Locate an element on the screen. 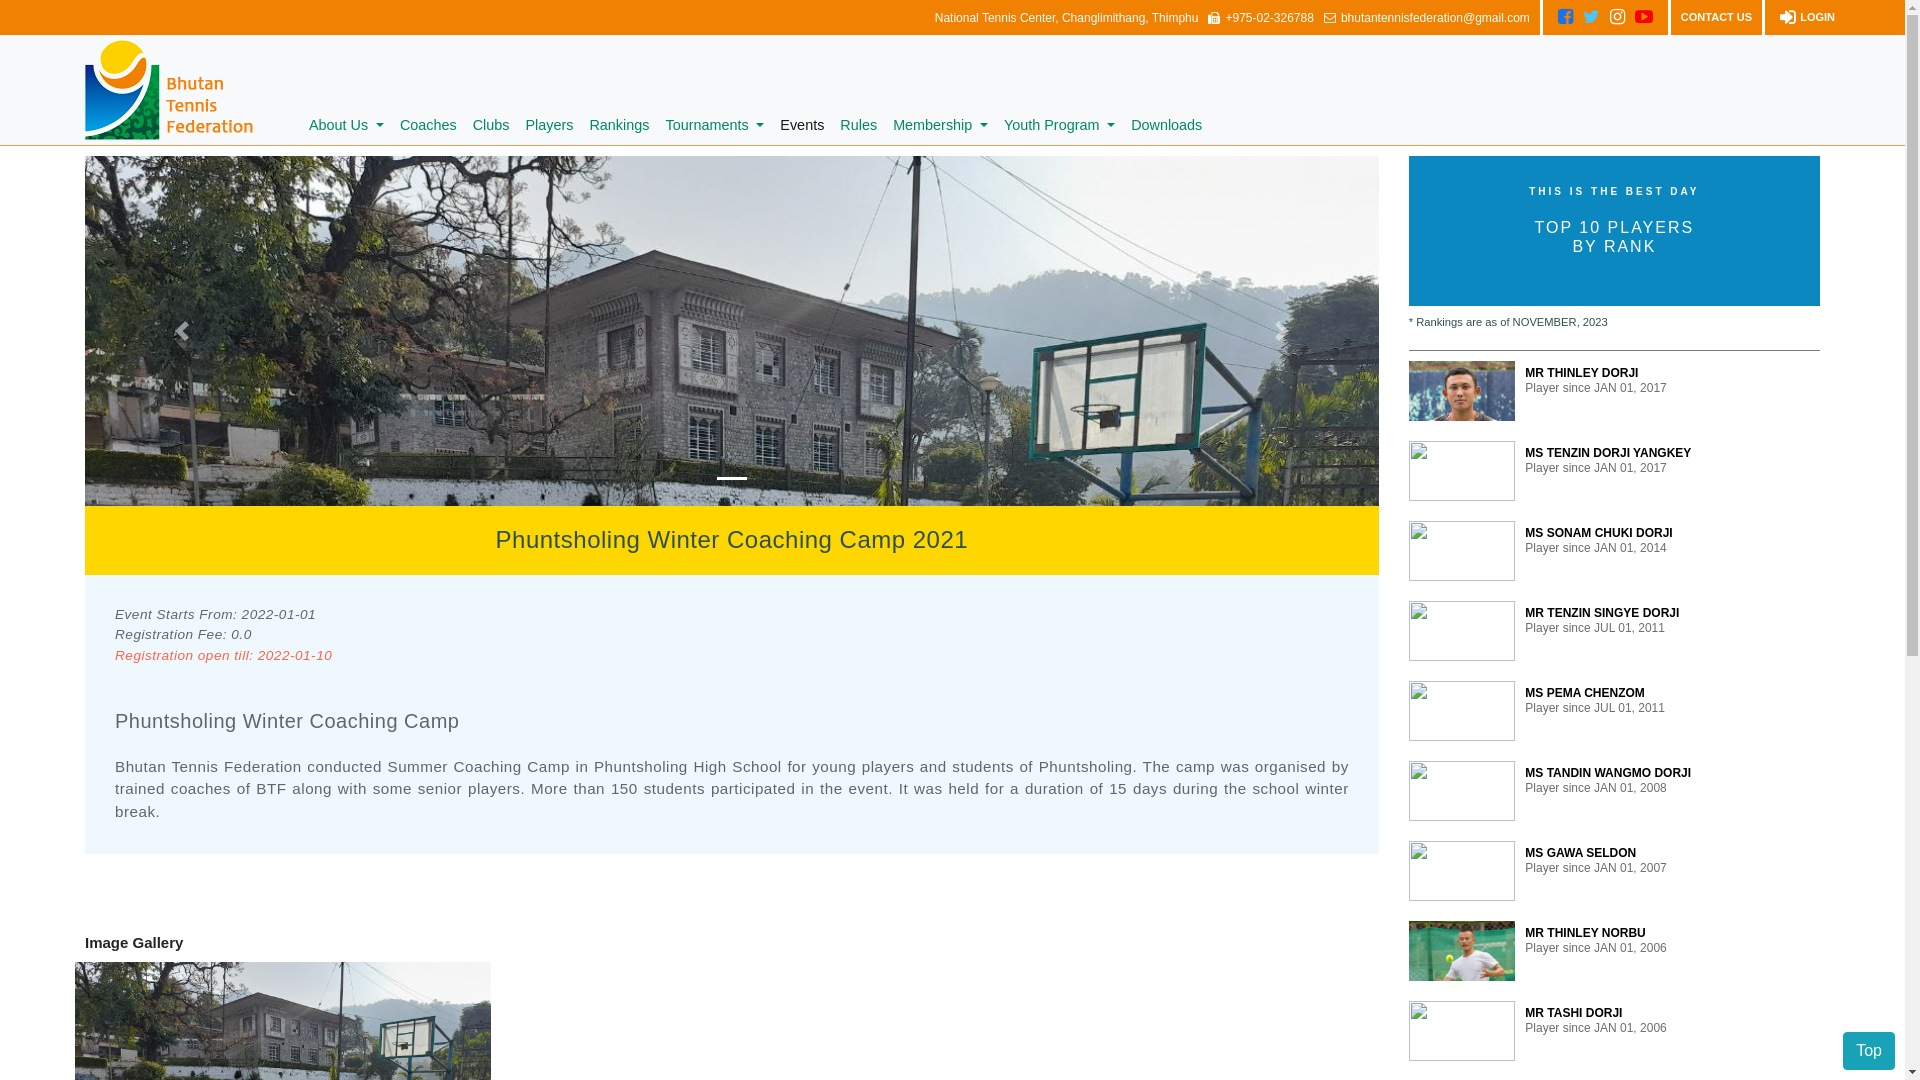 The width and height of the screenshot is (1920, 1080). MS GAWA SELDON is located at coordinates (1580, 853).